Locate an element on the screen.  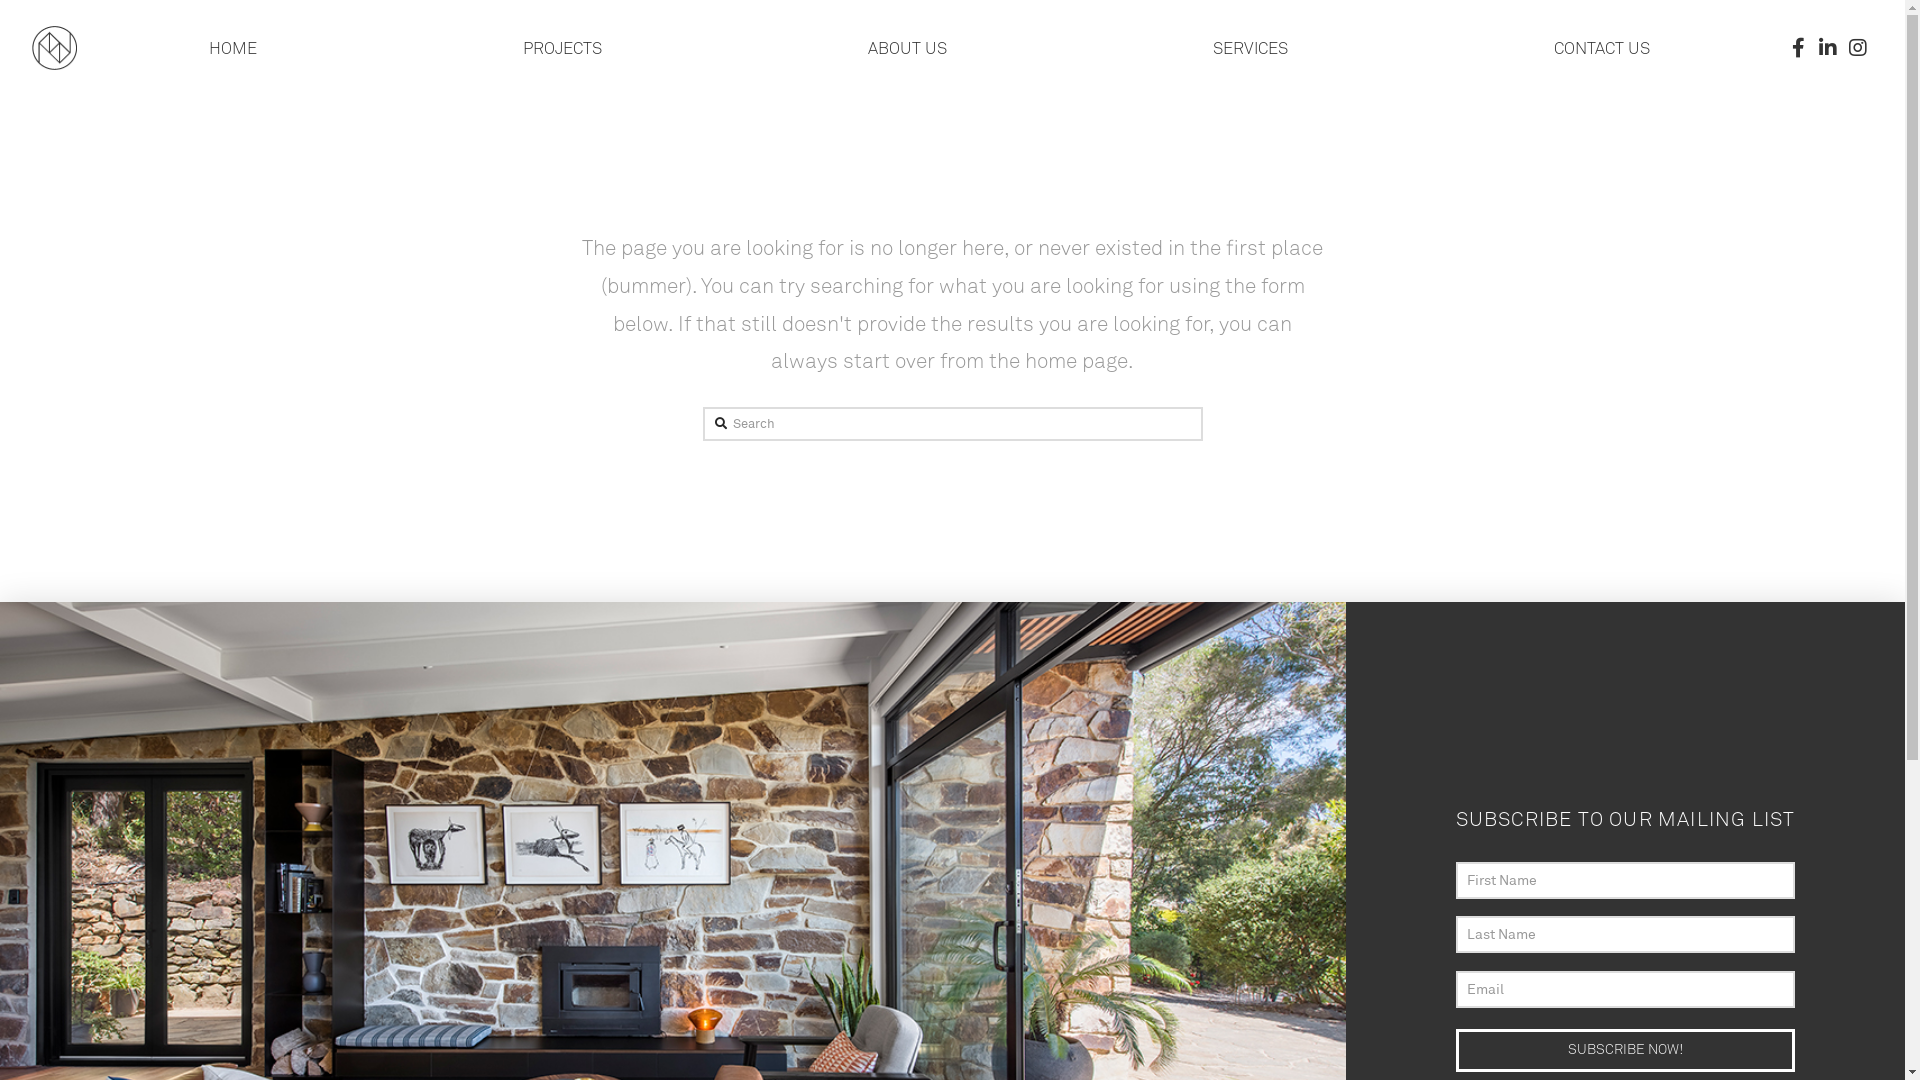
HOME is located at coordinates (233, 48).